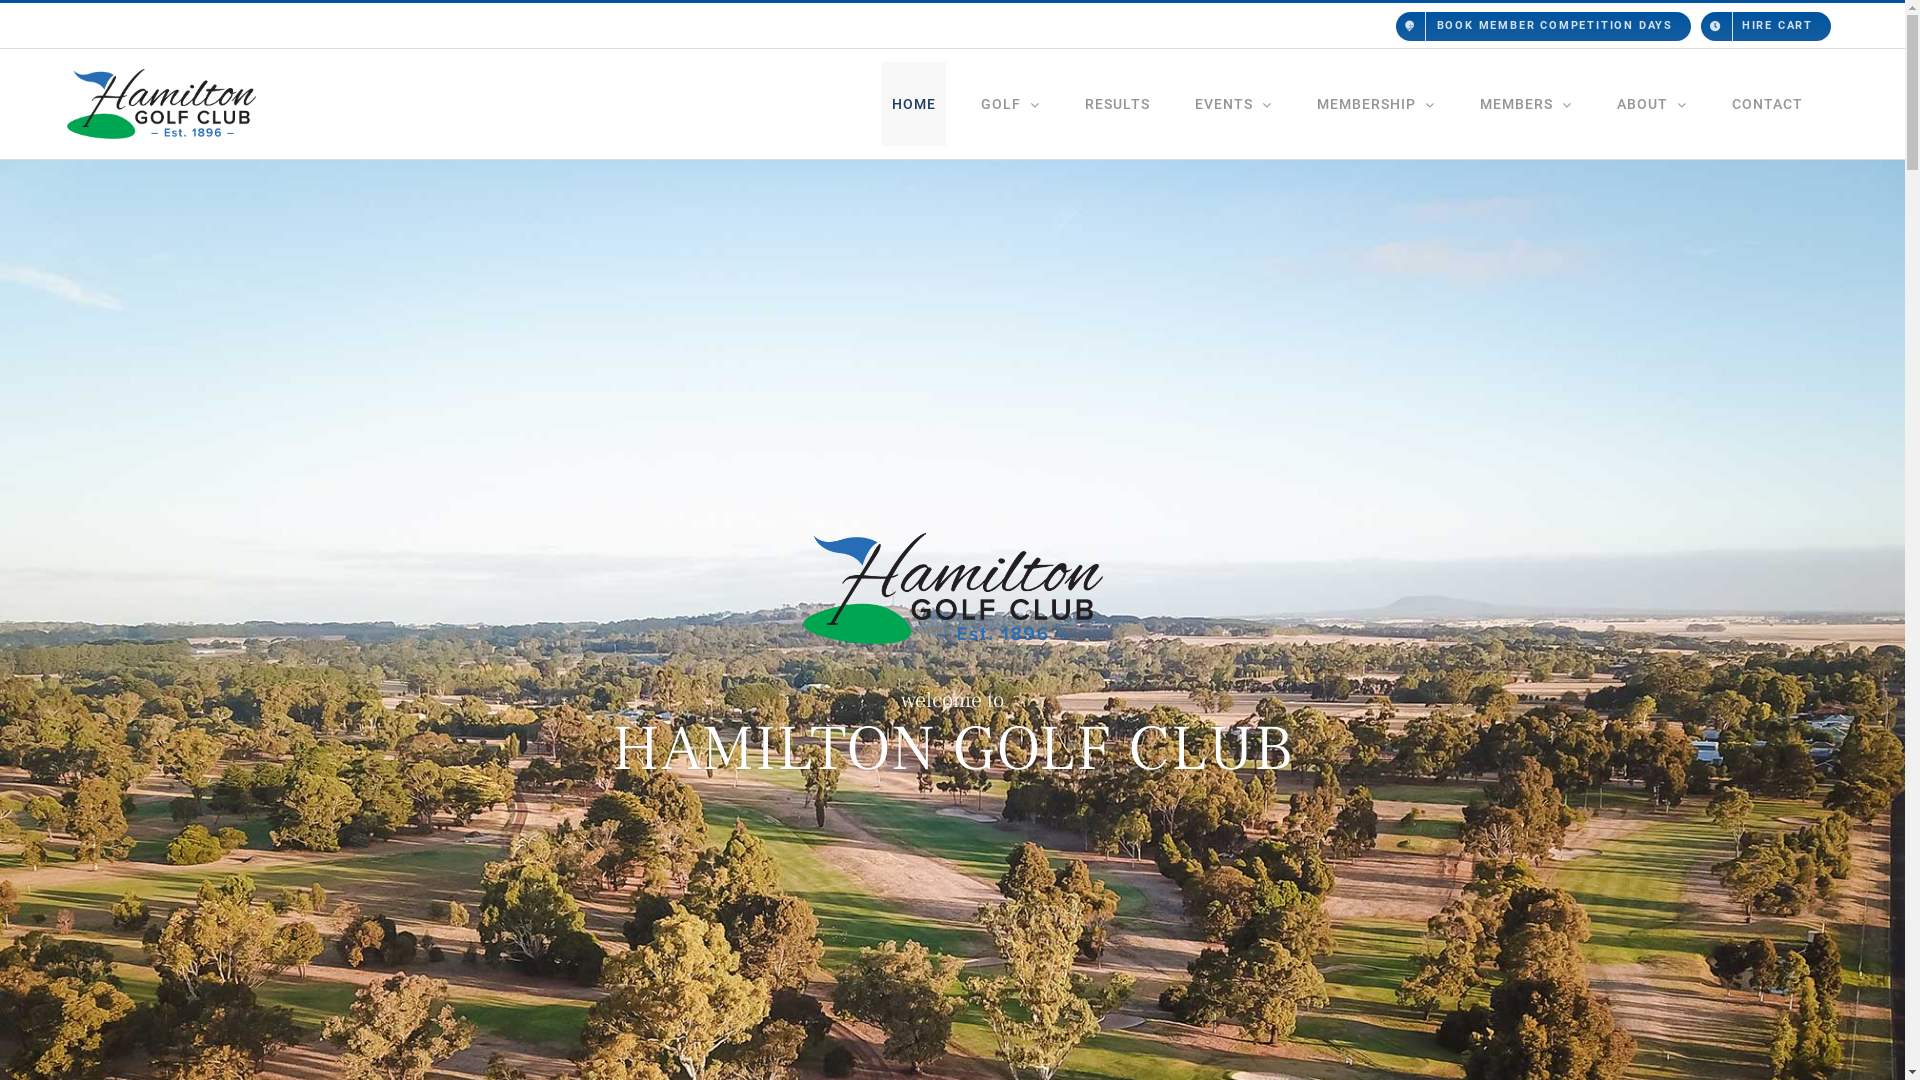  Describe the element at coordinates (1652, 104) in the screenshot. I see `ABOUT` at that location.